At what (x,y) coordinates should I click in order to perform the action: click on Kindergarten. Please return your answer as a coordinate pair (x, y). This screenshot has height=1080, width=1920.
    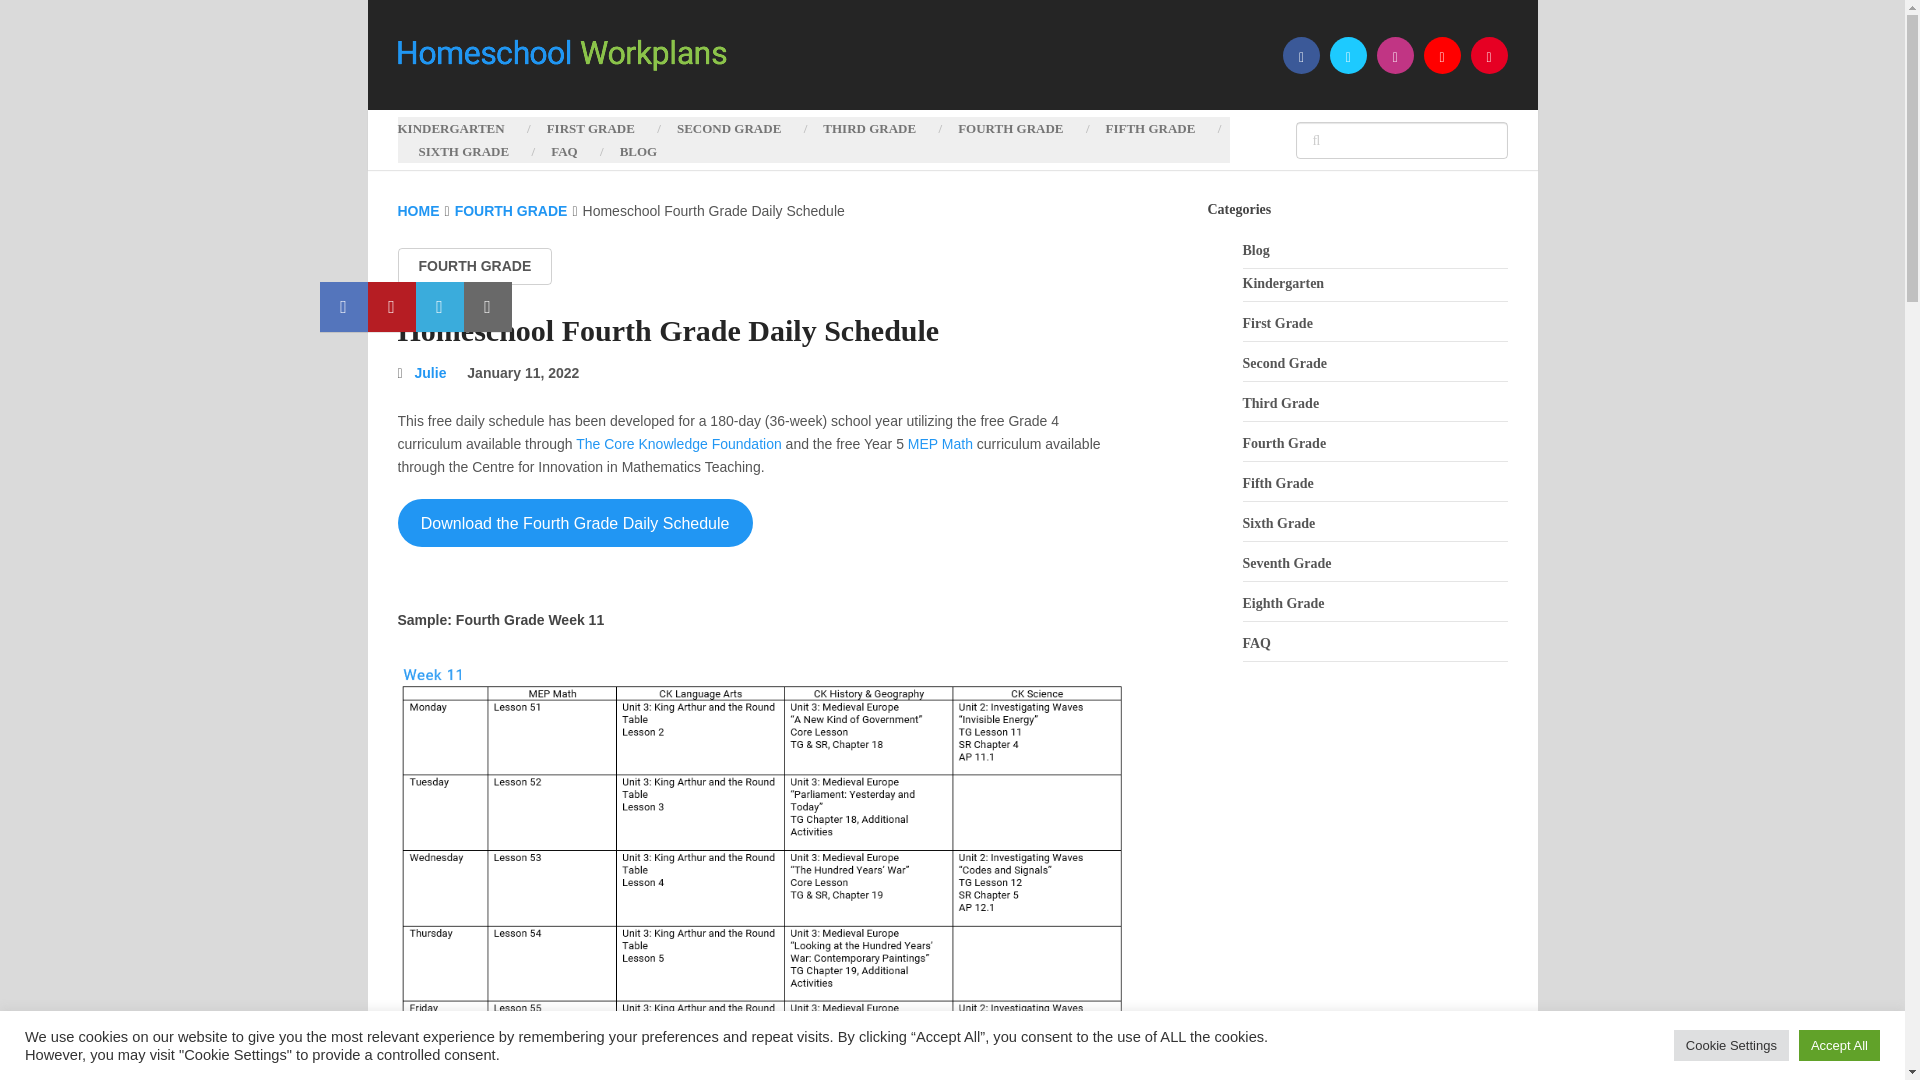
    Looking at the image, I should click on (1283, 283).